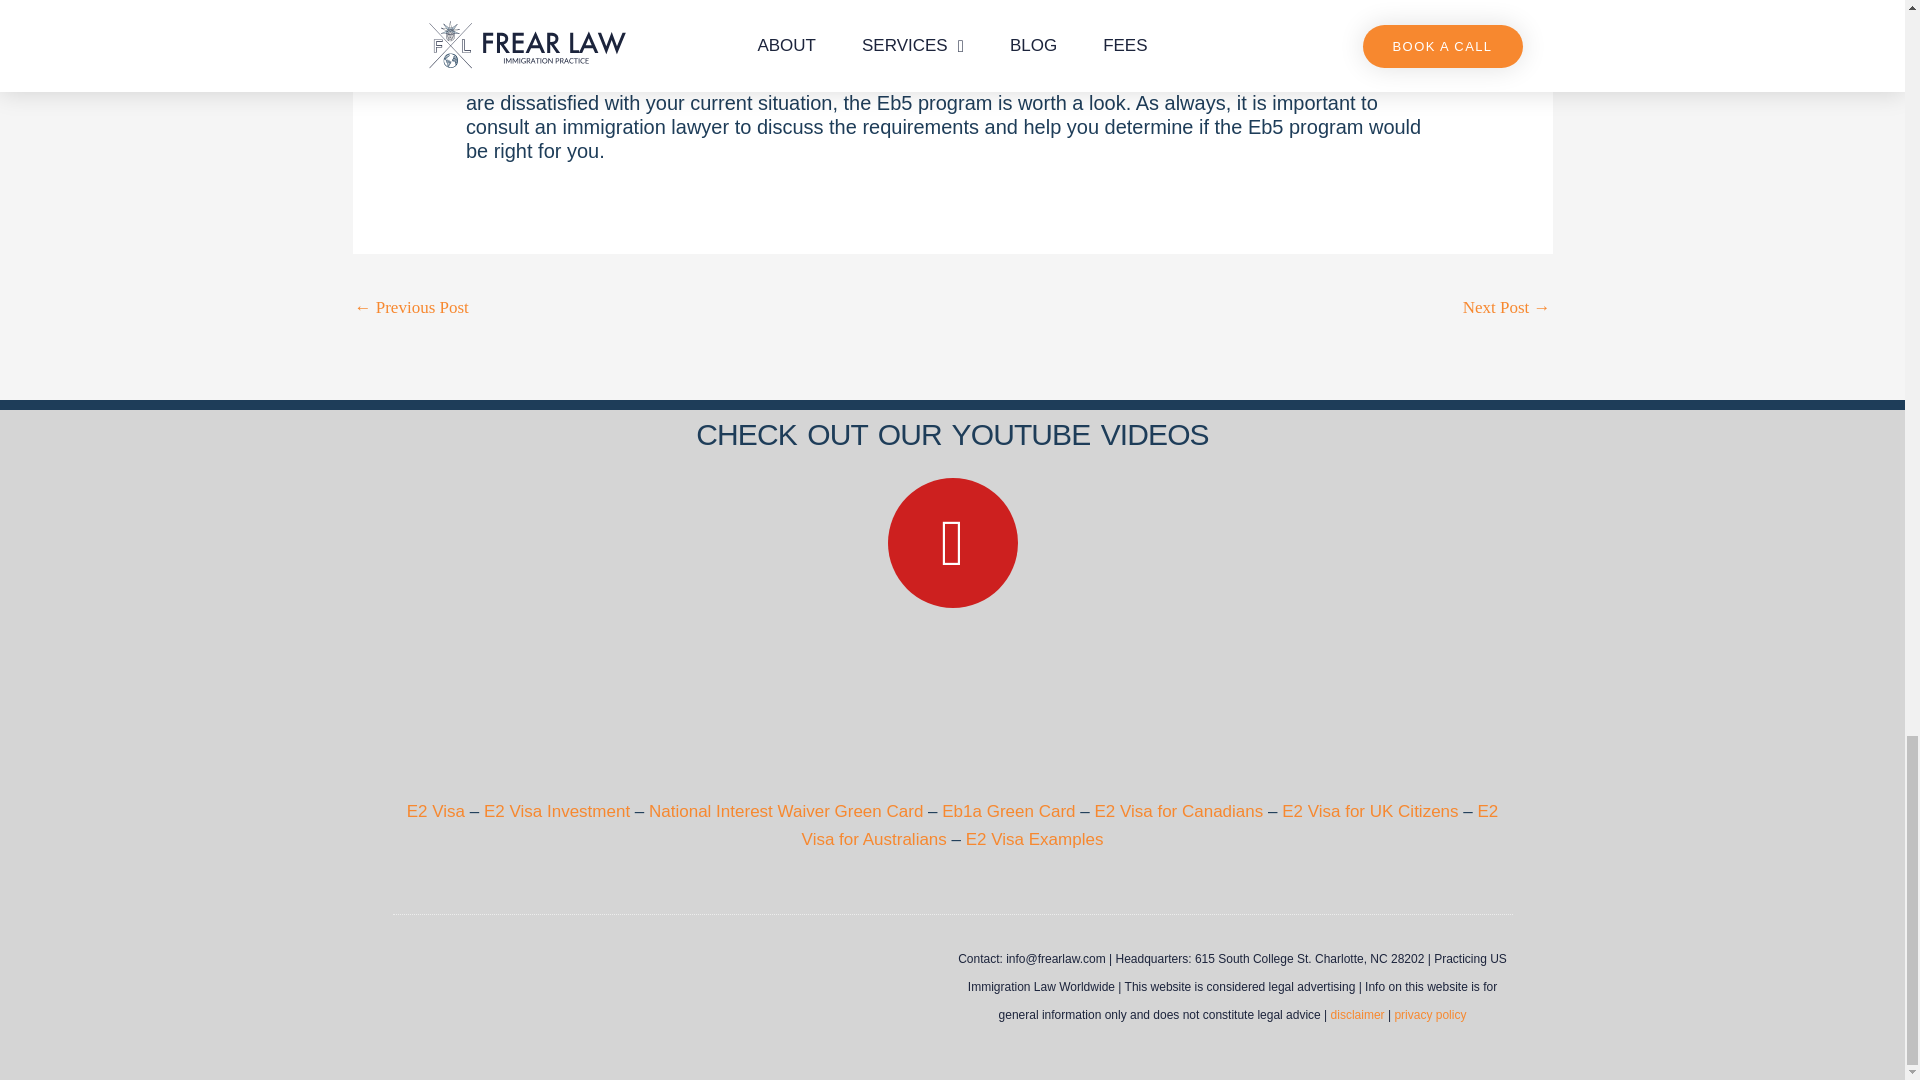  What do you see at coordinates (438, 811) in the screenshot?
I see `E2 Visa` at bounding box center [438, 811].